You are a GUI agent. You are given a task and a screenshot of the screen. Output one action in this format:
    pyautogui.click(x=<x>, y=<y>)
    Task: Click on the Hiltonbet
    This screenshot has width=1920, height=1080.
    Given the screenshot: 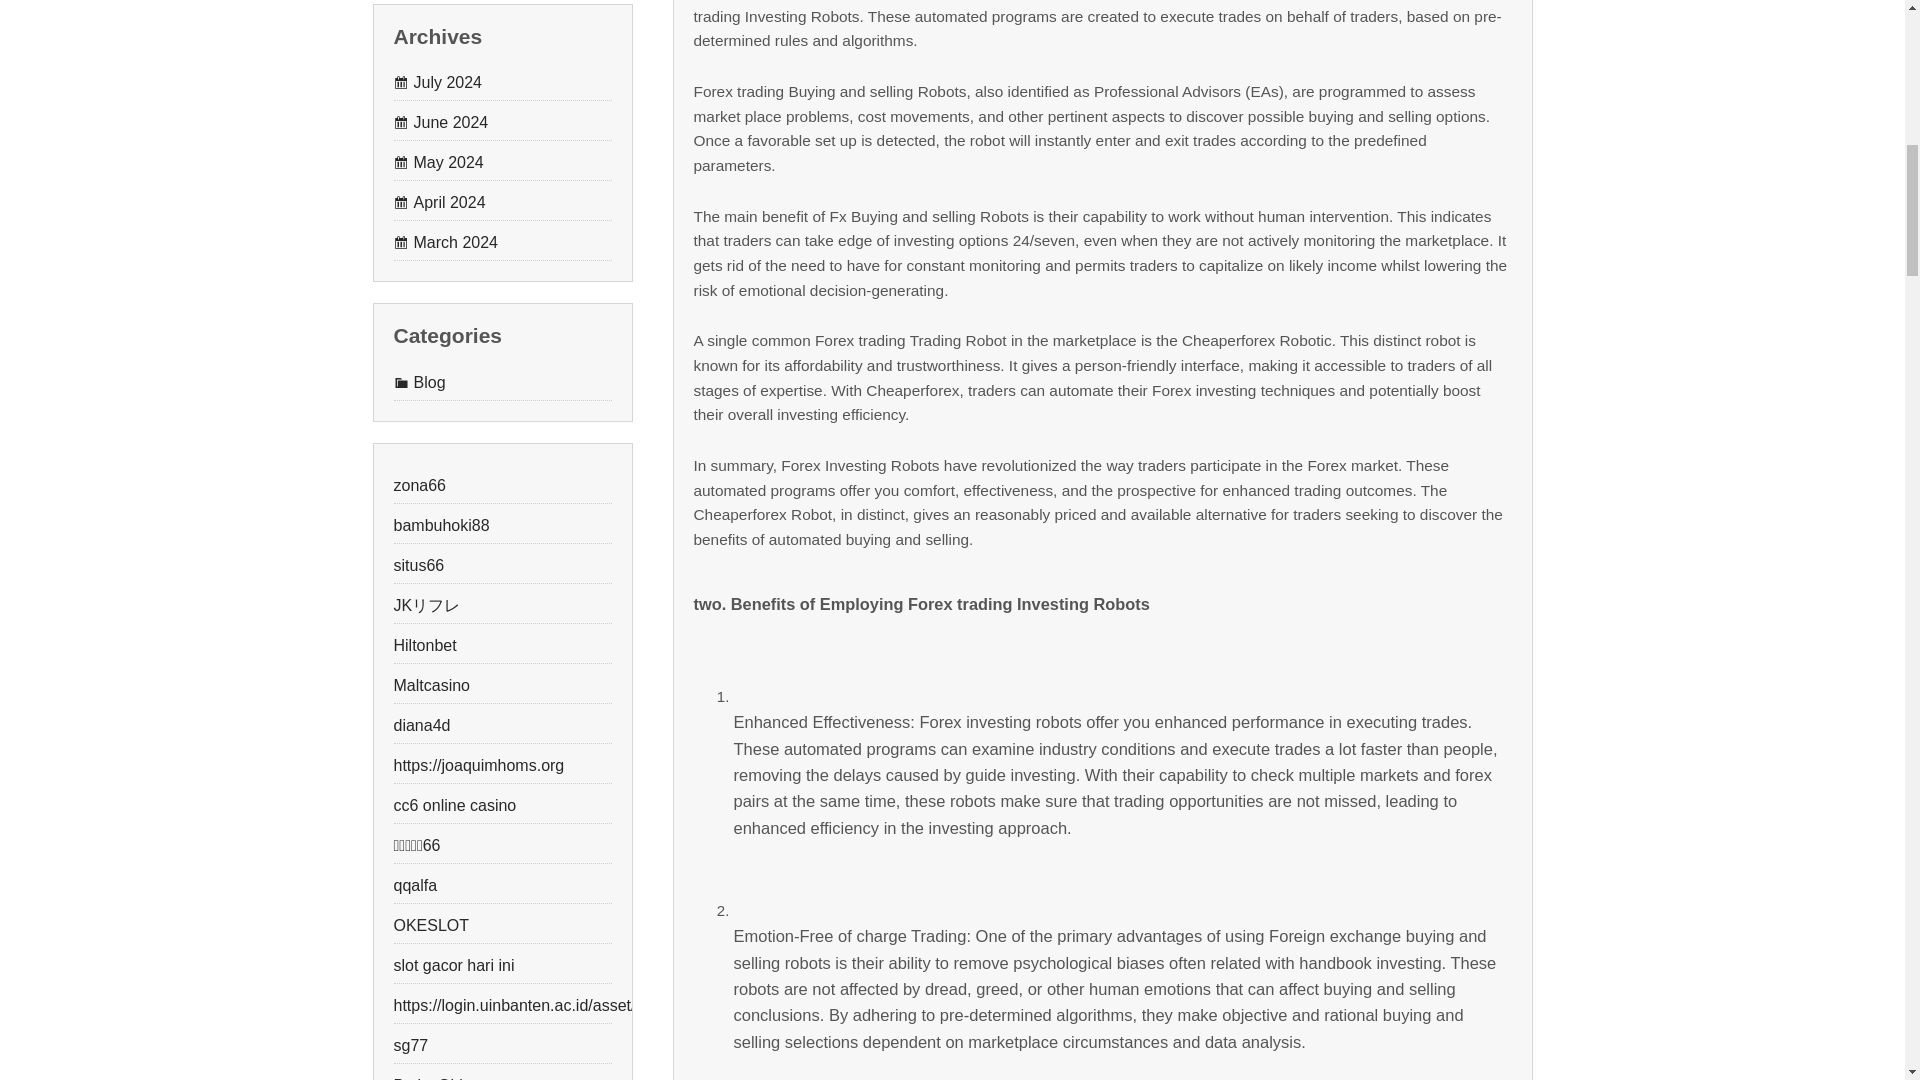 What is the action you would take?
    pyautogui.click(x=424, y=645)
    